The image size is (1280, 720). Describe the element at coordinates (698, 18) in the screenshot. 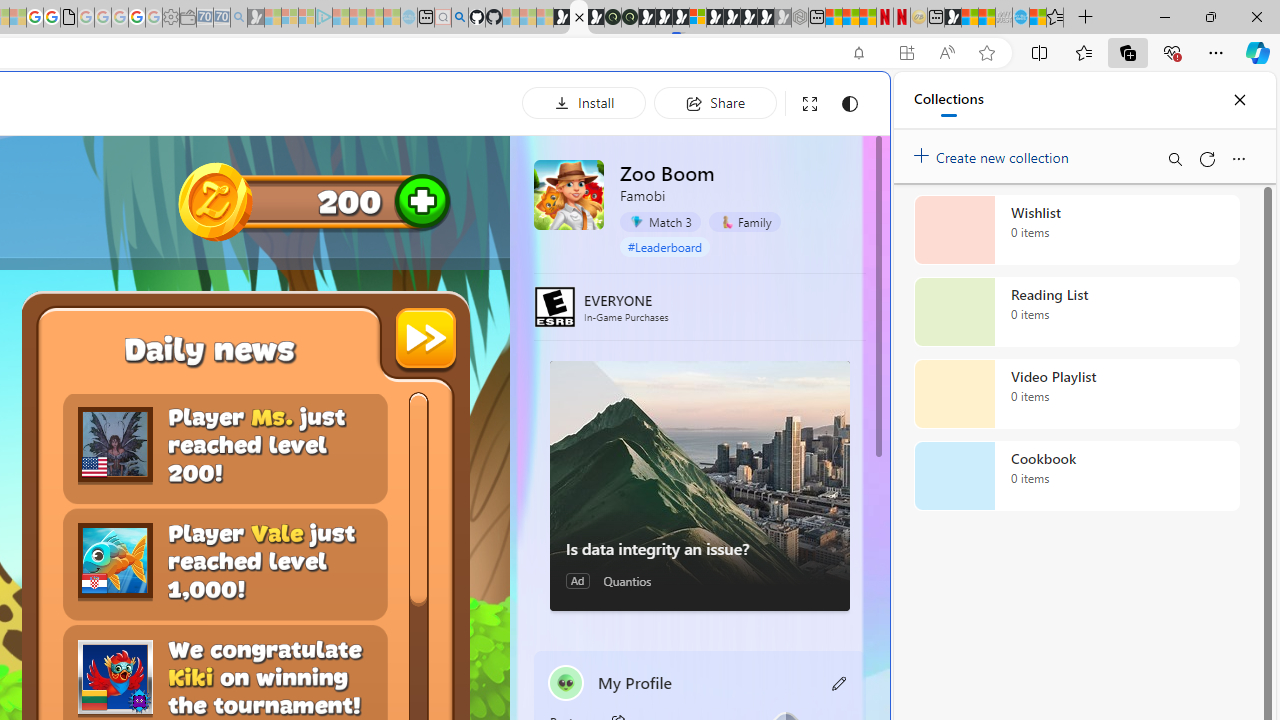

I see `Sign in to your account` at that location.